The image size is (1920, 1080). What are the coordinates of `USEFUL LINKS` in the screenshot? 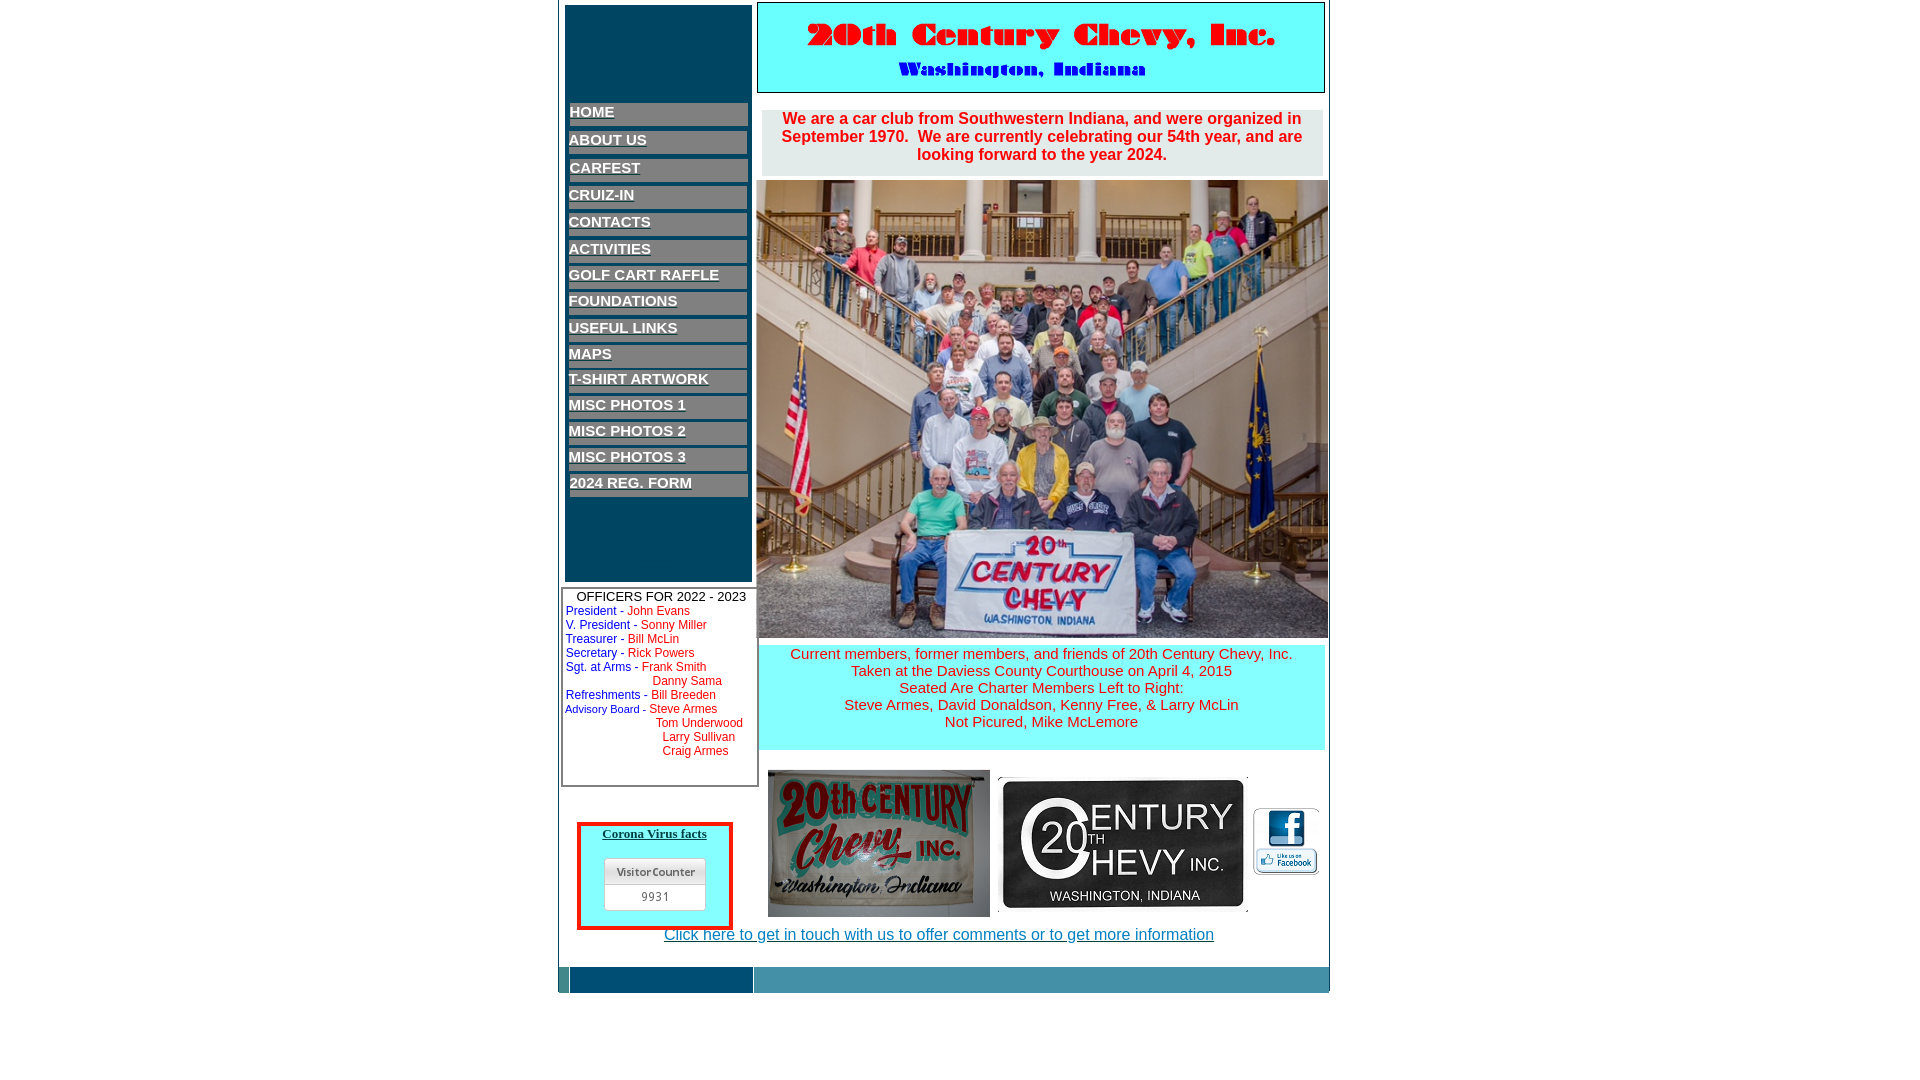 It's located at (622, 329).